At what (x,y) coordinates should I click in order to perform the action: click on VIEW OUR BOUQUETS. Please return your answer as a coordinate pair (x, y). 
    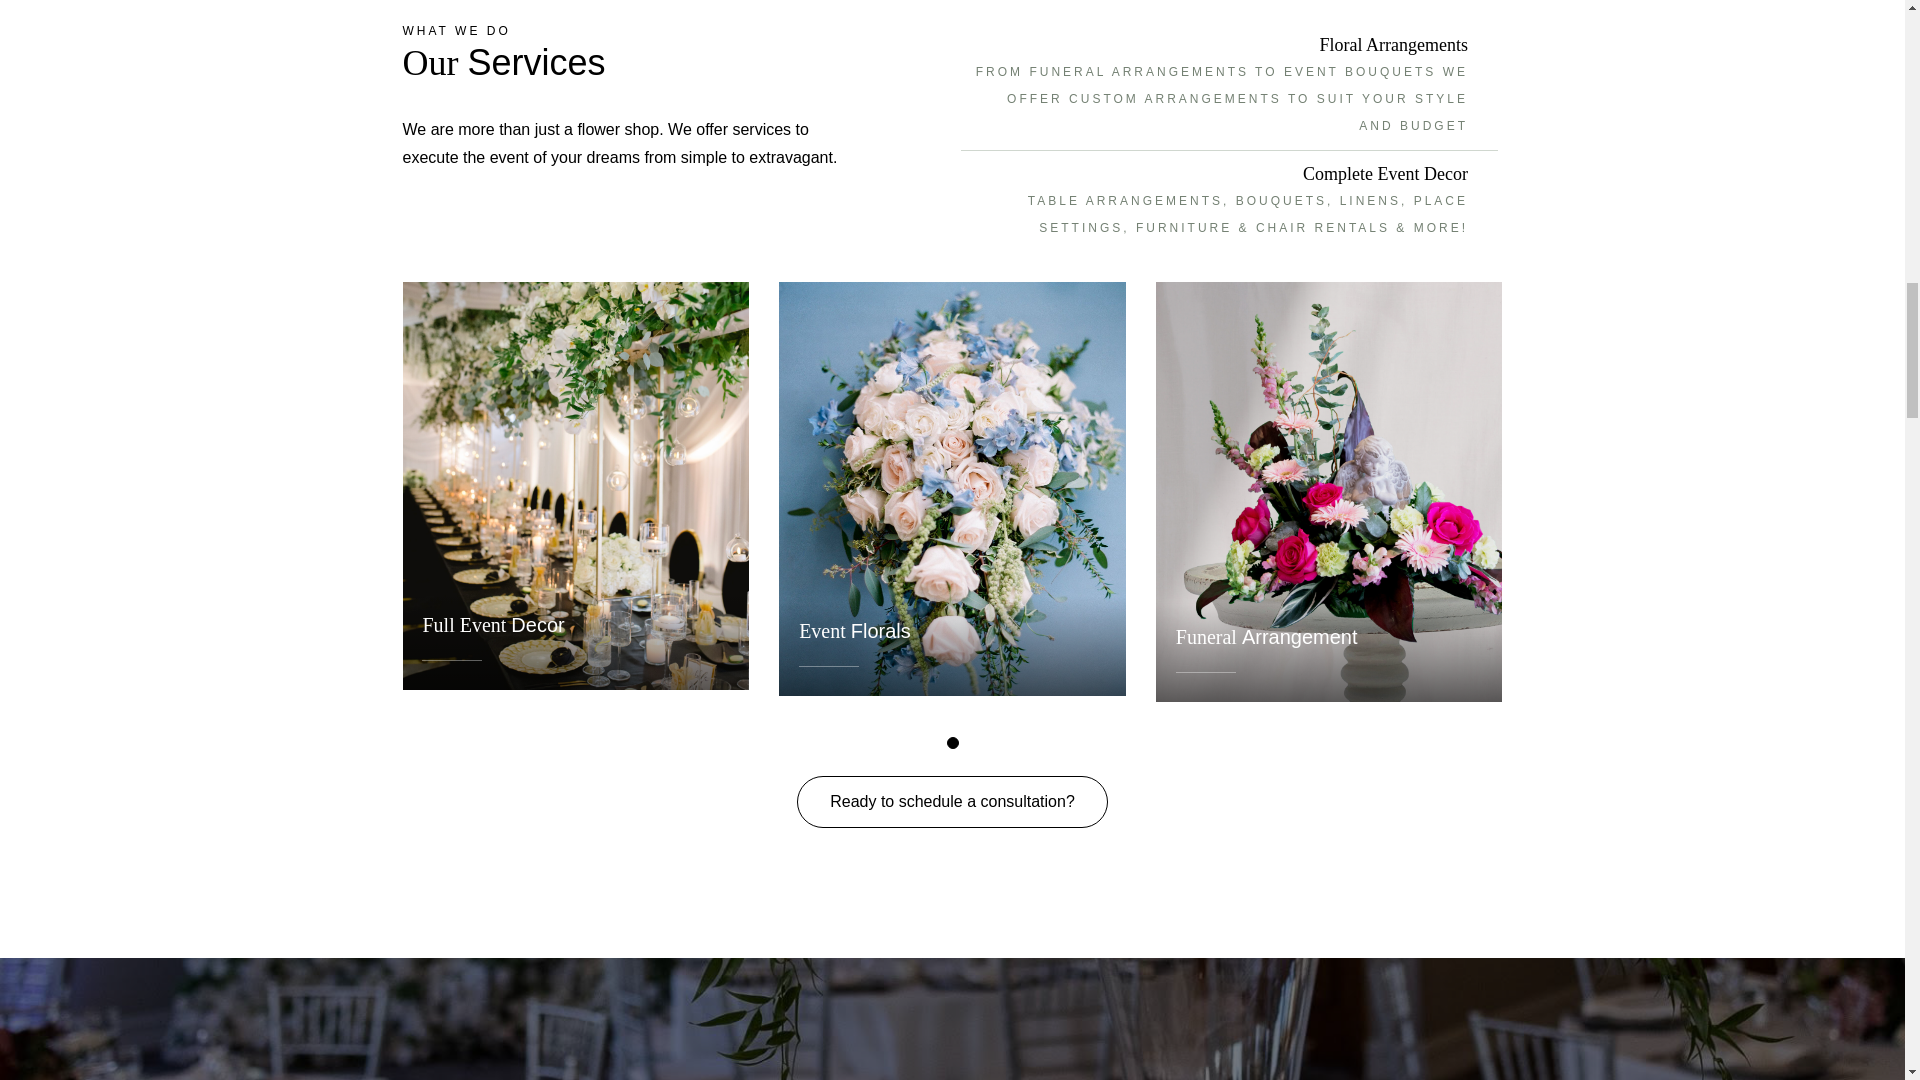
    Looking at the image, I should click on (1017, 702).